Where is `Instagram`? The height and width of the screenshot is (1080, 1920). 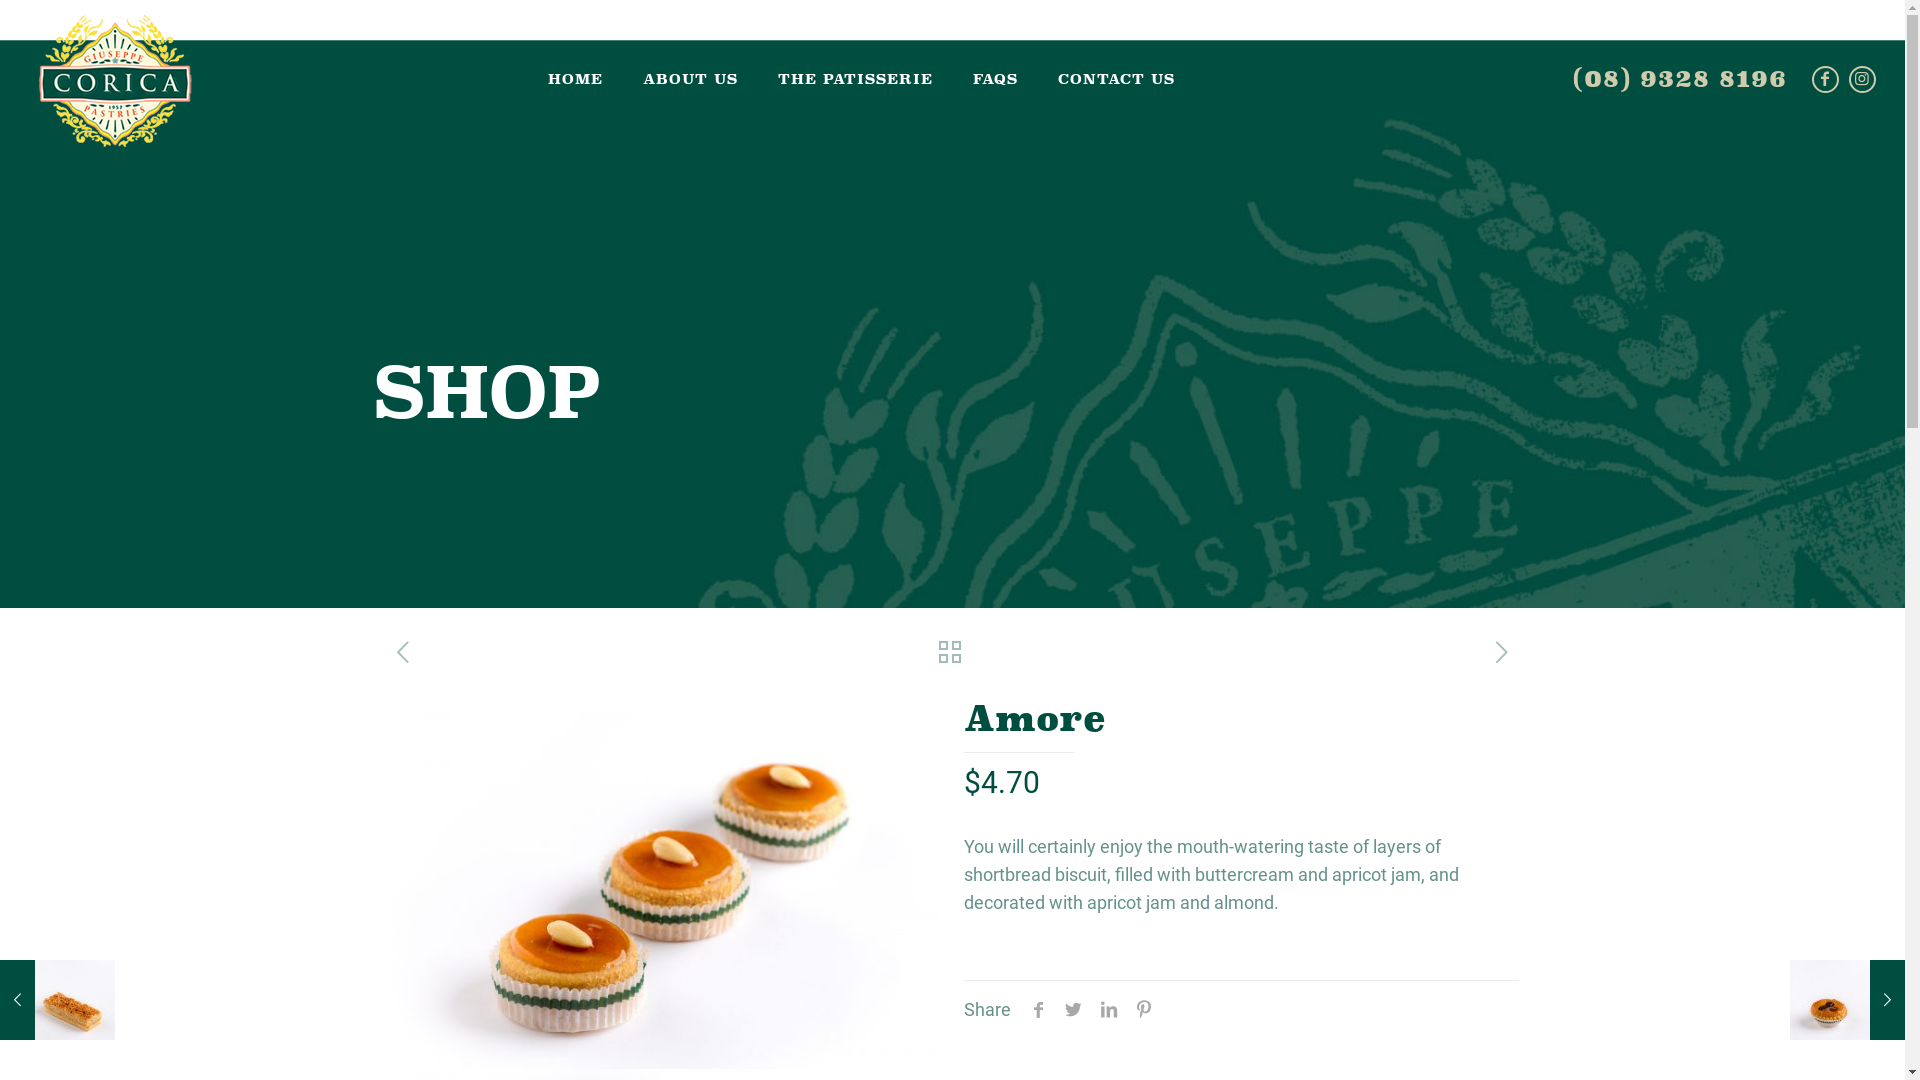 Instagram is located at coordinates (1862, 80).